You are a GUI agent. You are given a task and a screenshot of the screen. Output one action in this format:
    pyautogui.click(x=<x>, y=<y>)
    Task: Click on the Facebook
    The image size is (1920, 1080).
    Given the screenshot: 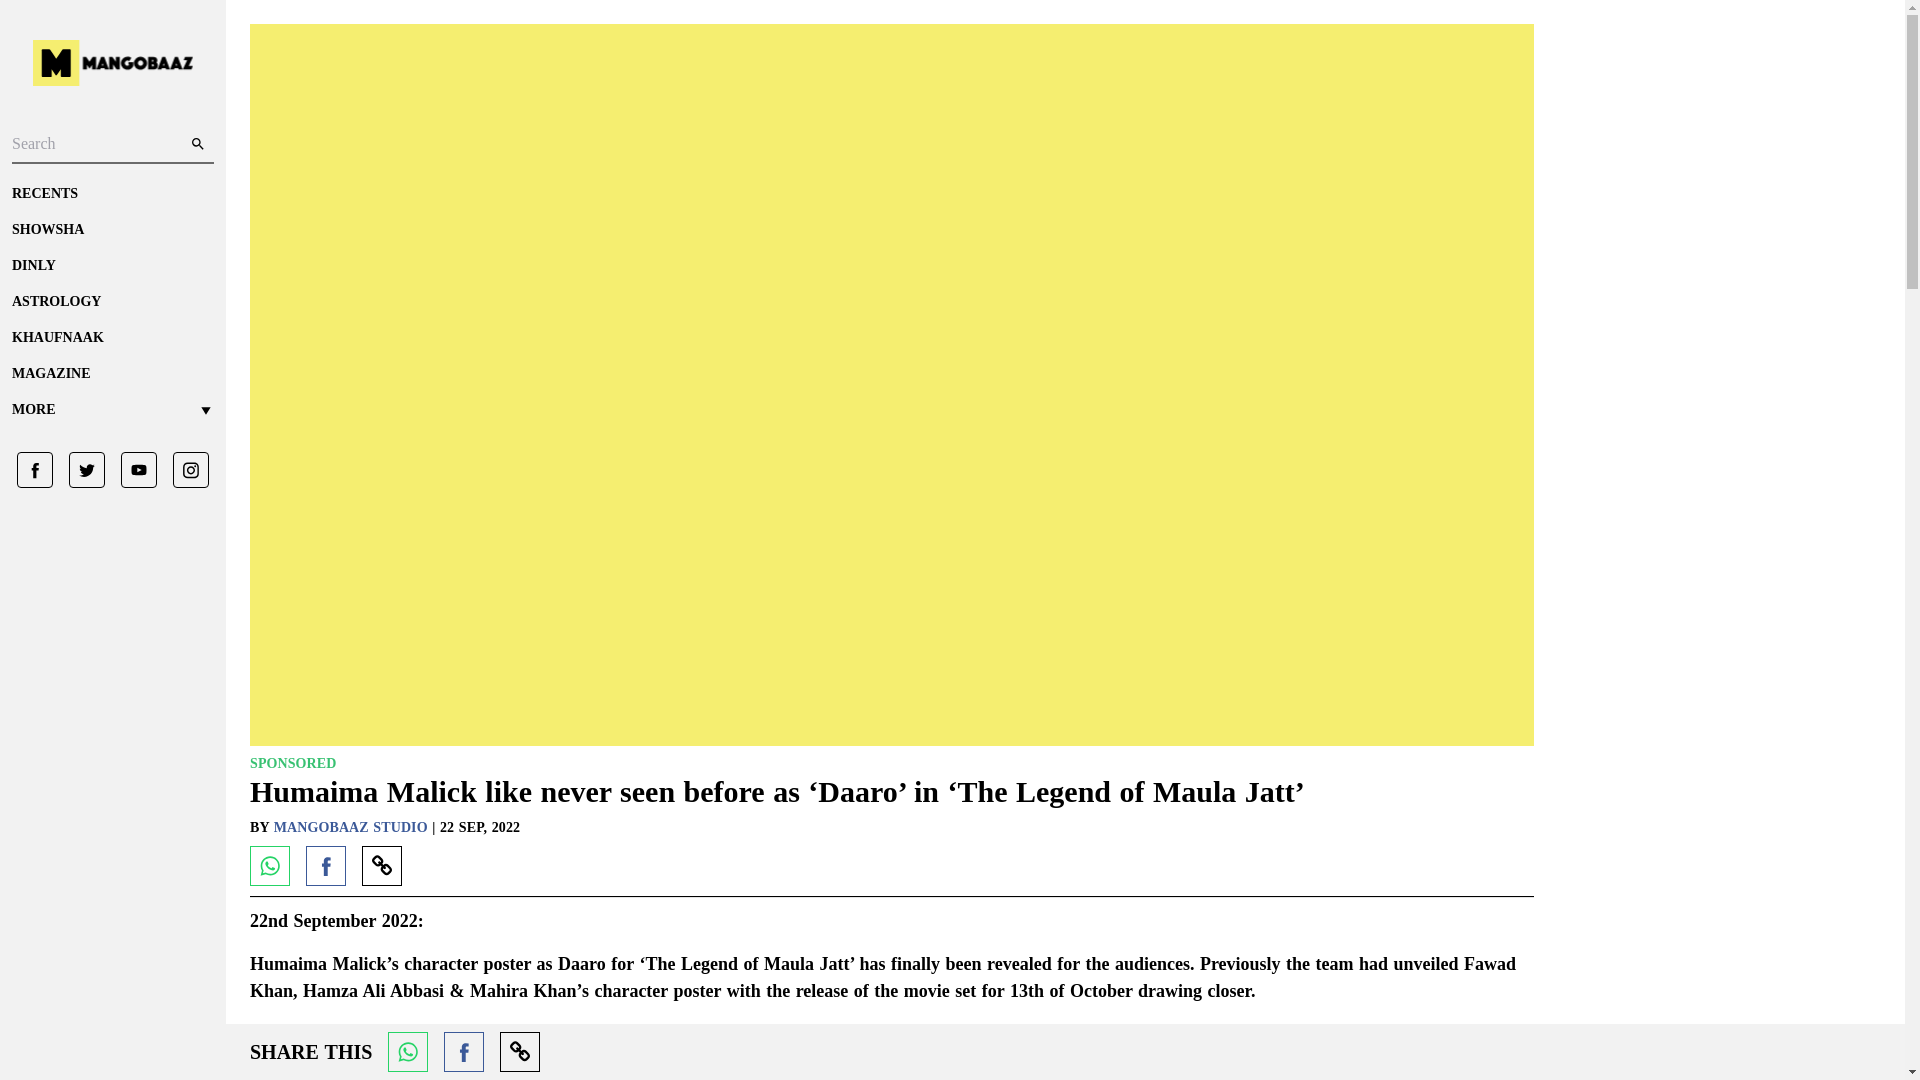 What is the action you would take?
    pyautogui.click(x=463, y=1052)
    